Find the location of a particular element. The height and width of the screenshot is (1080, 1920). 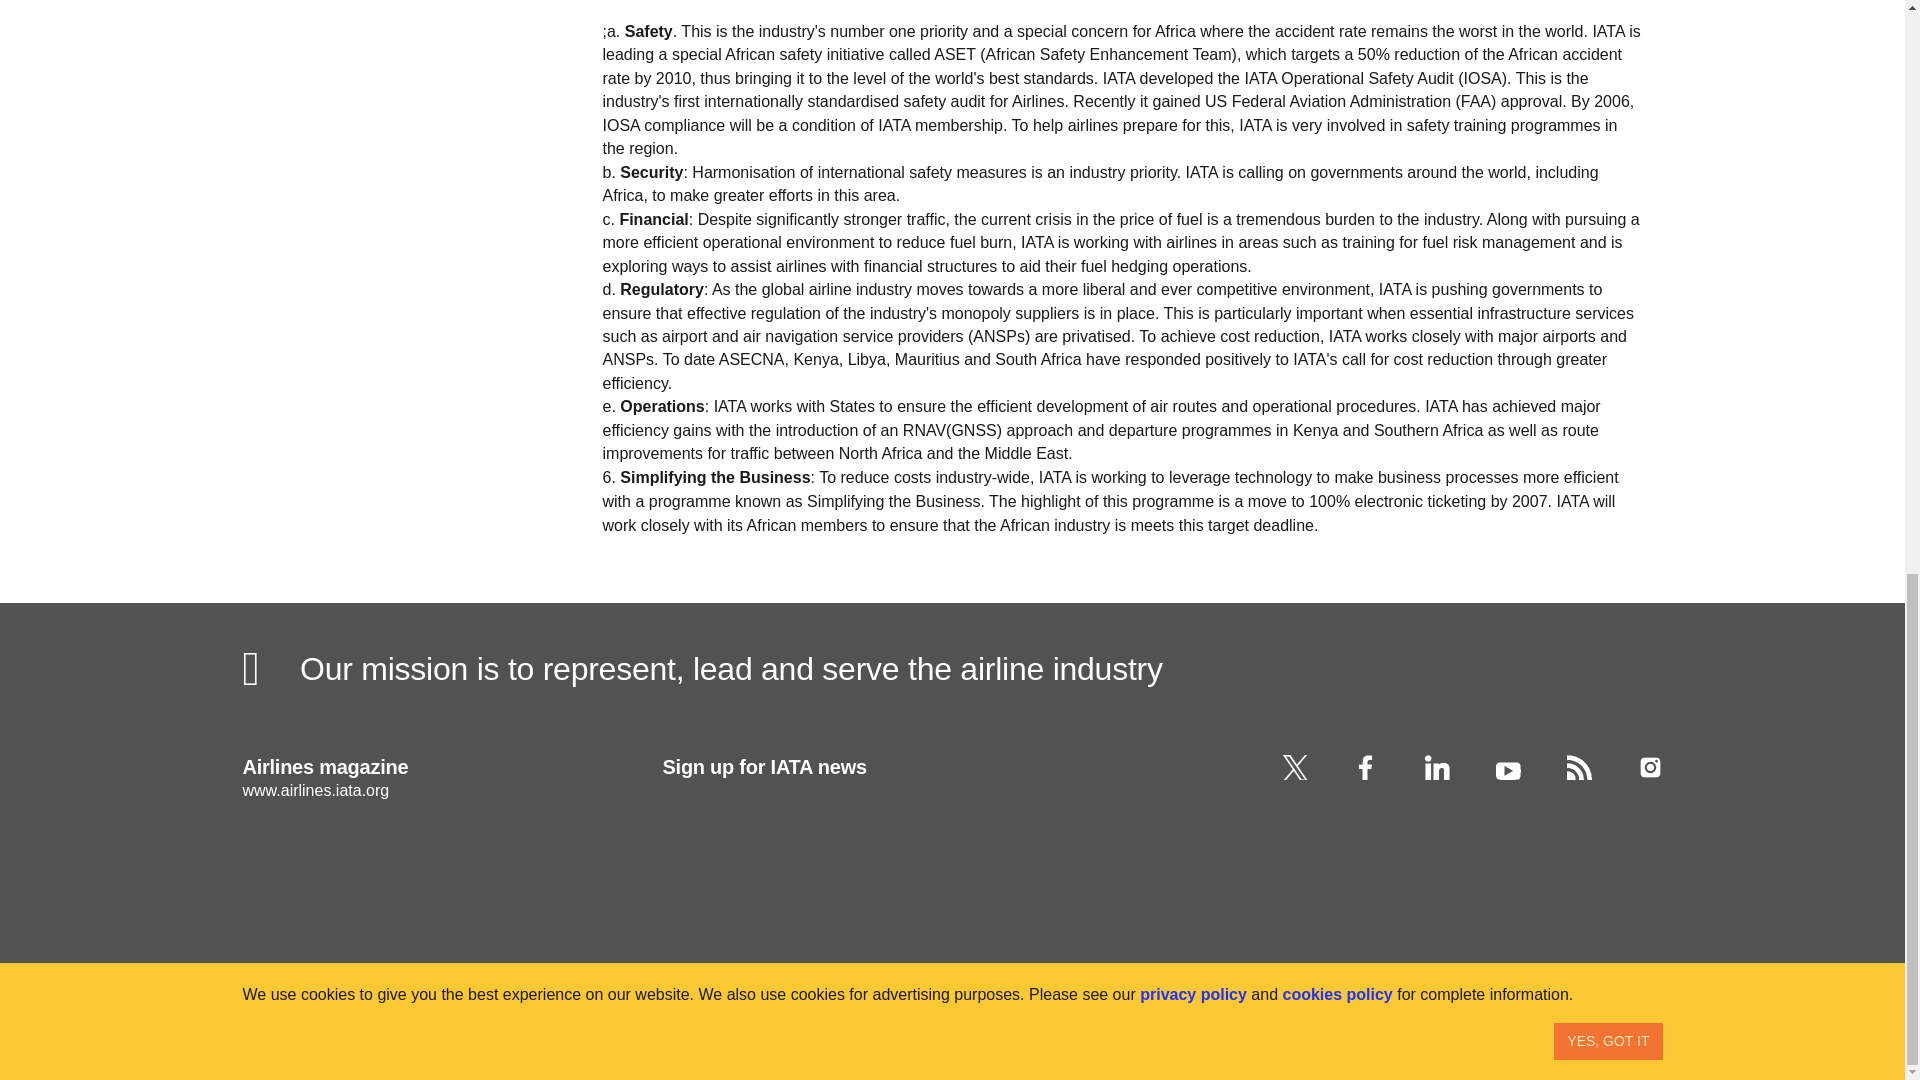

IATA RSS Feed is located at coordinates (1578, 766).